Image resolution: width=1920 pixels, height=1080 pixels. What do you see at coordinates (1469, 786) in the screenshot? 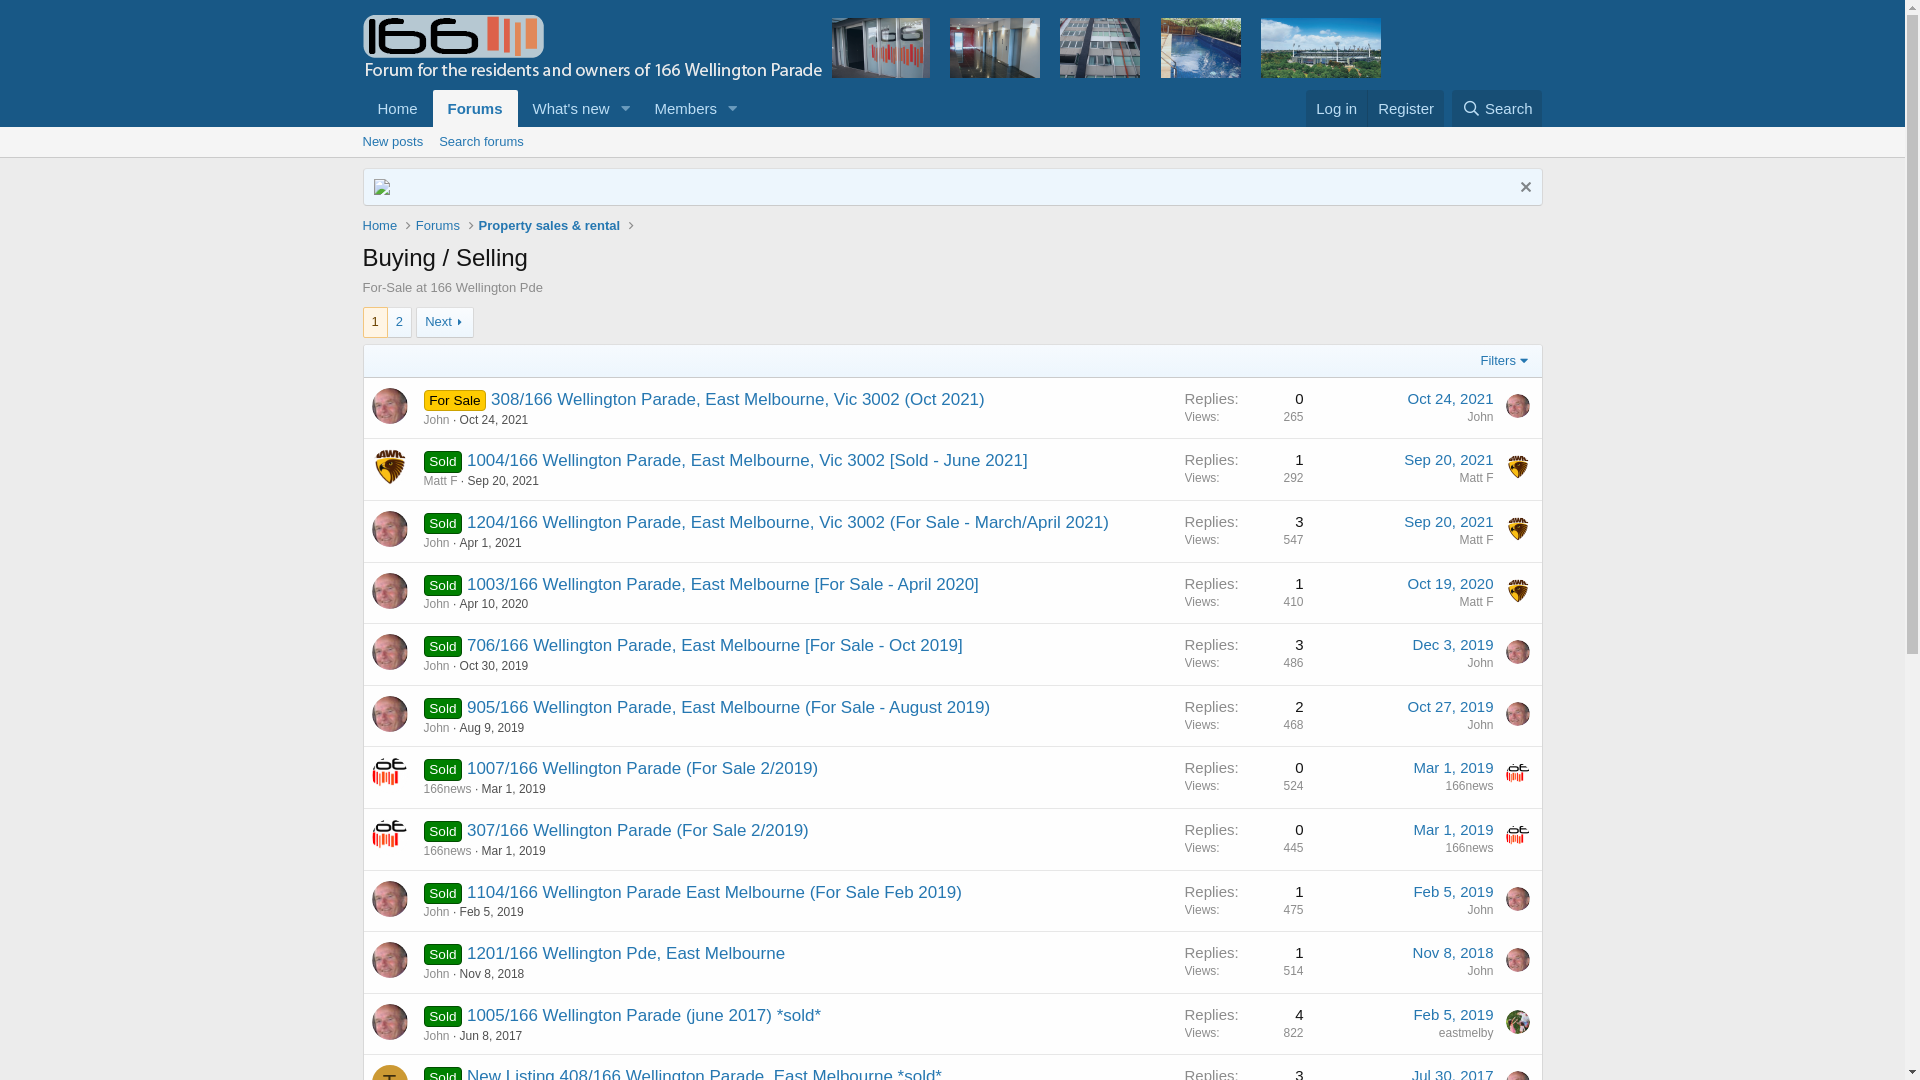
I see `166news` at bounding box center [1469, 786].